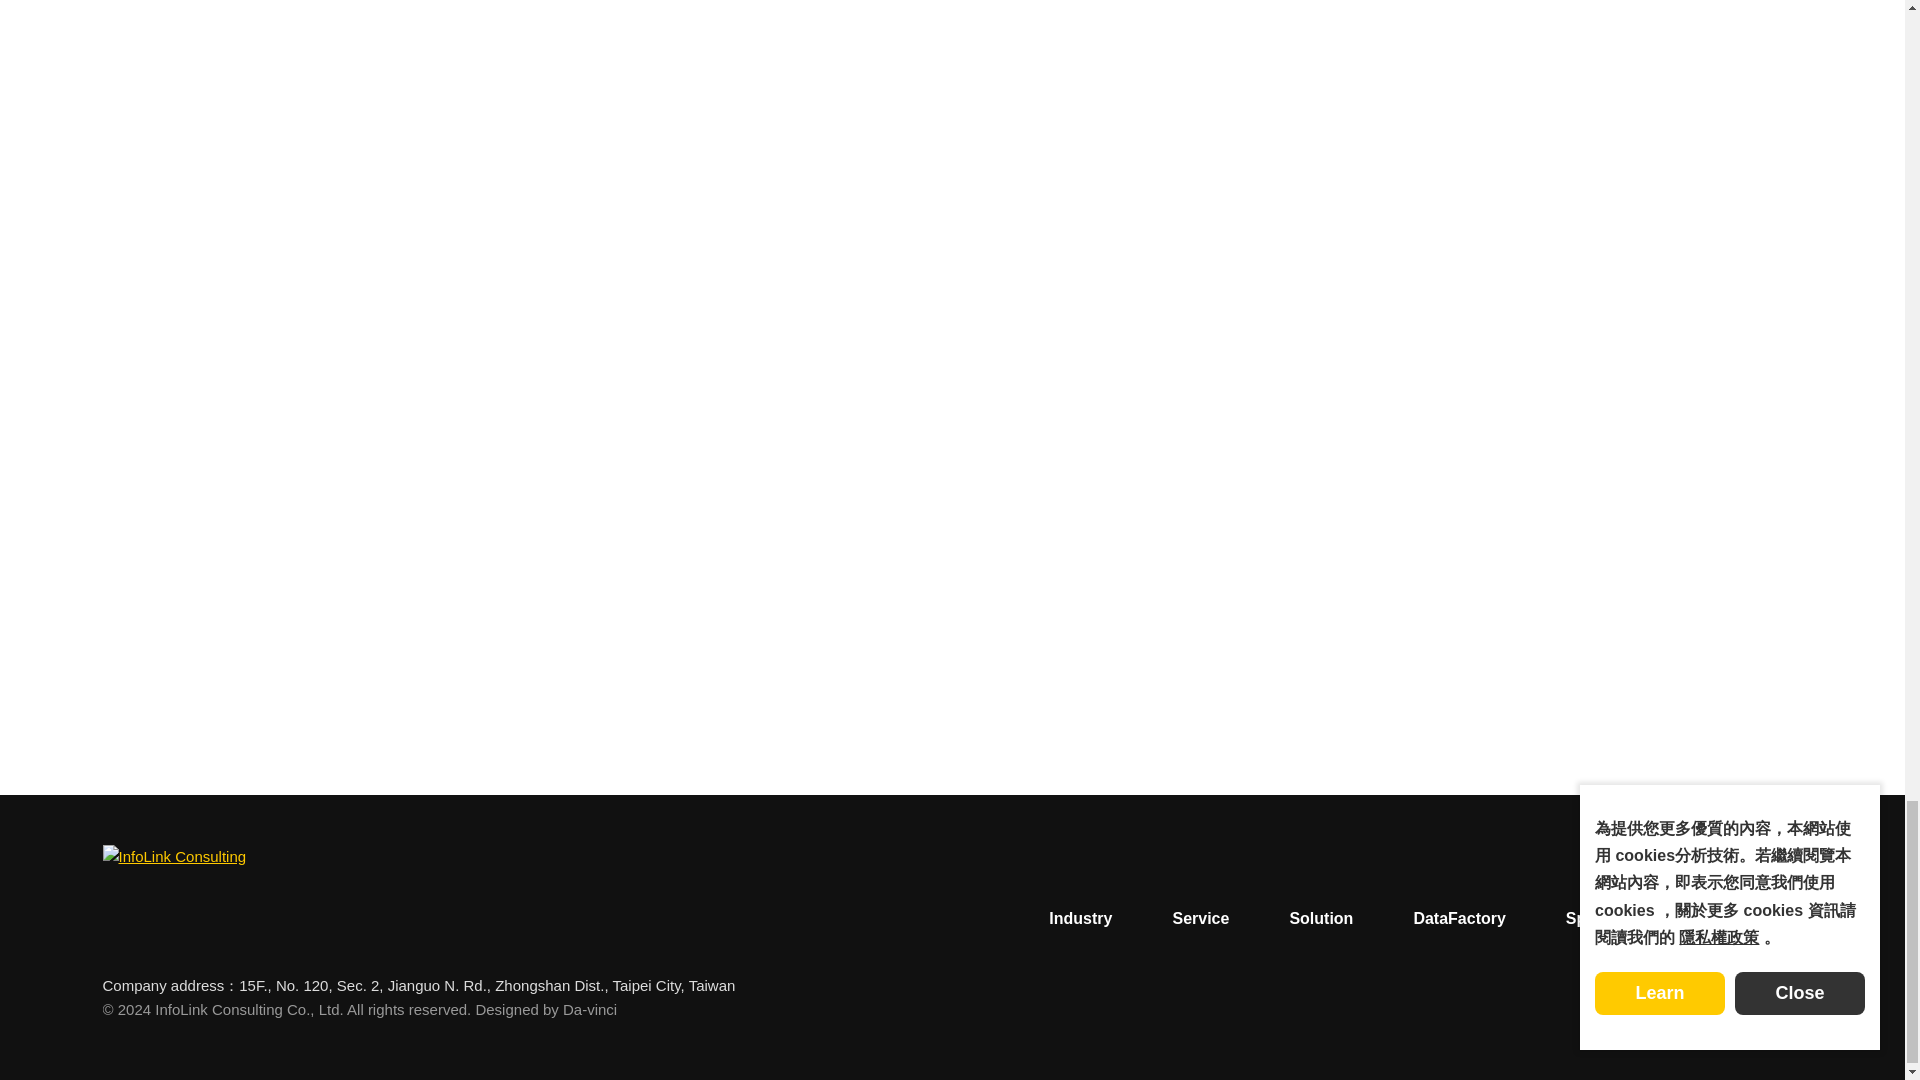  Describe the element at coordinates (1604, 1010) in the screenshot. I see `LinkedIn` at that location.